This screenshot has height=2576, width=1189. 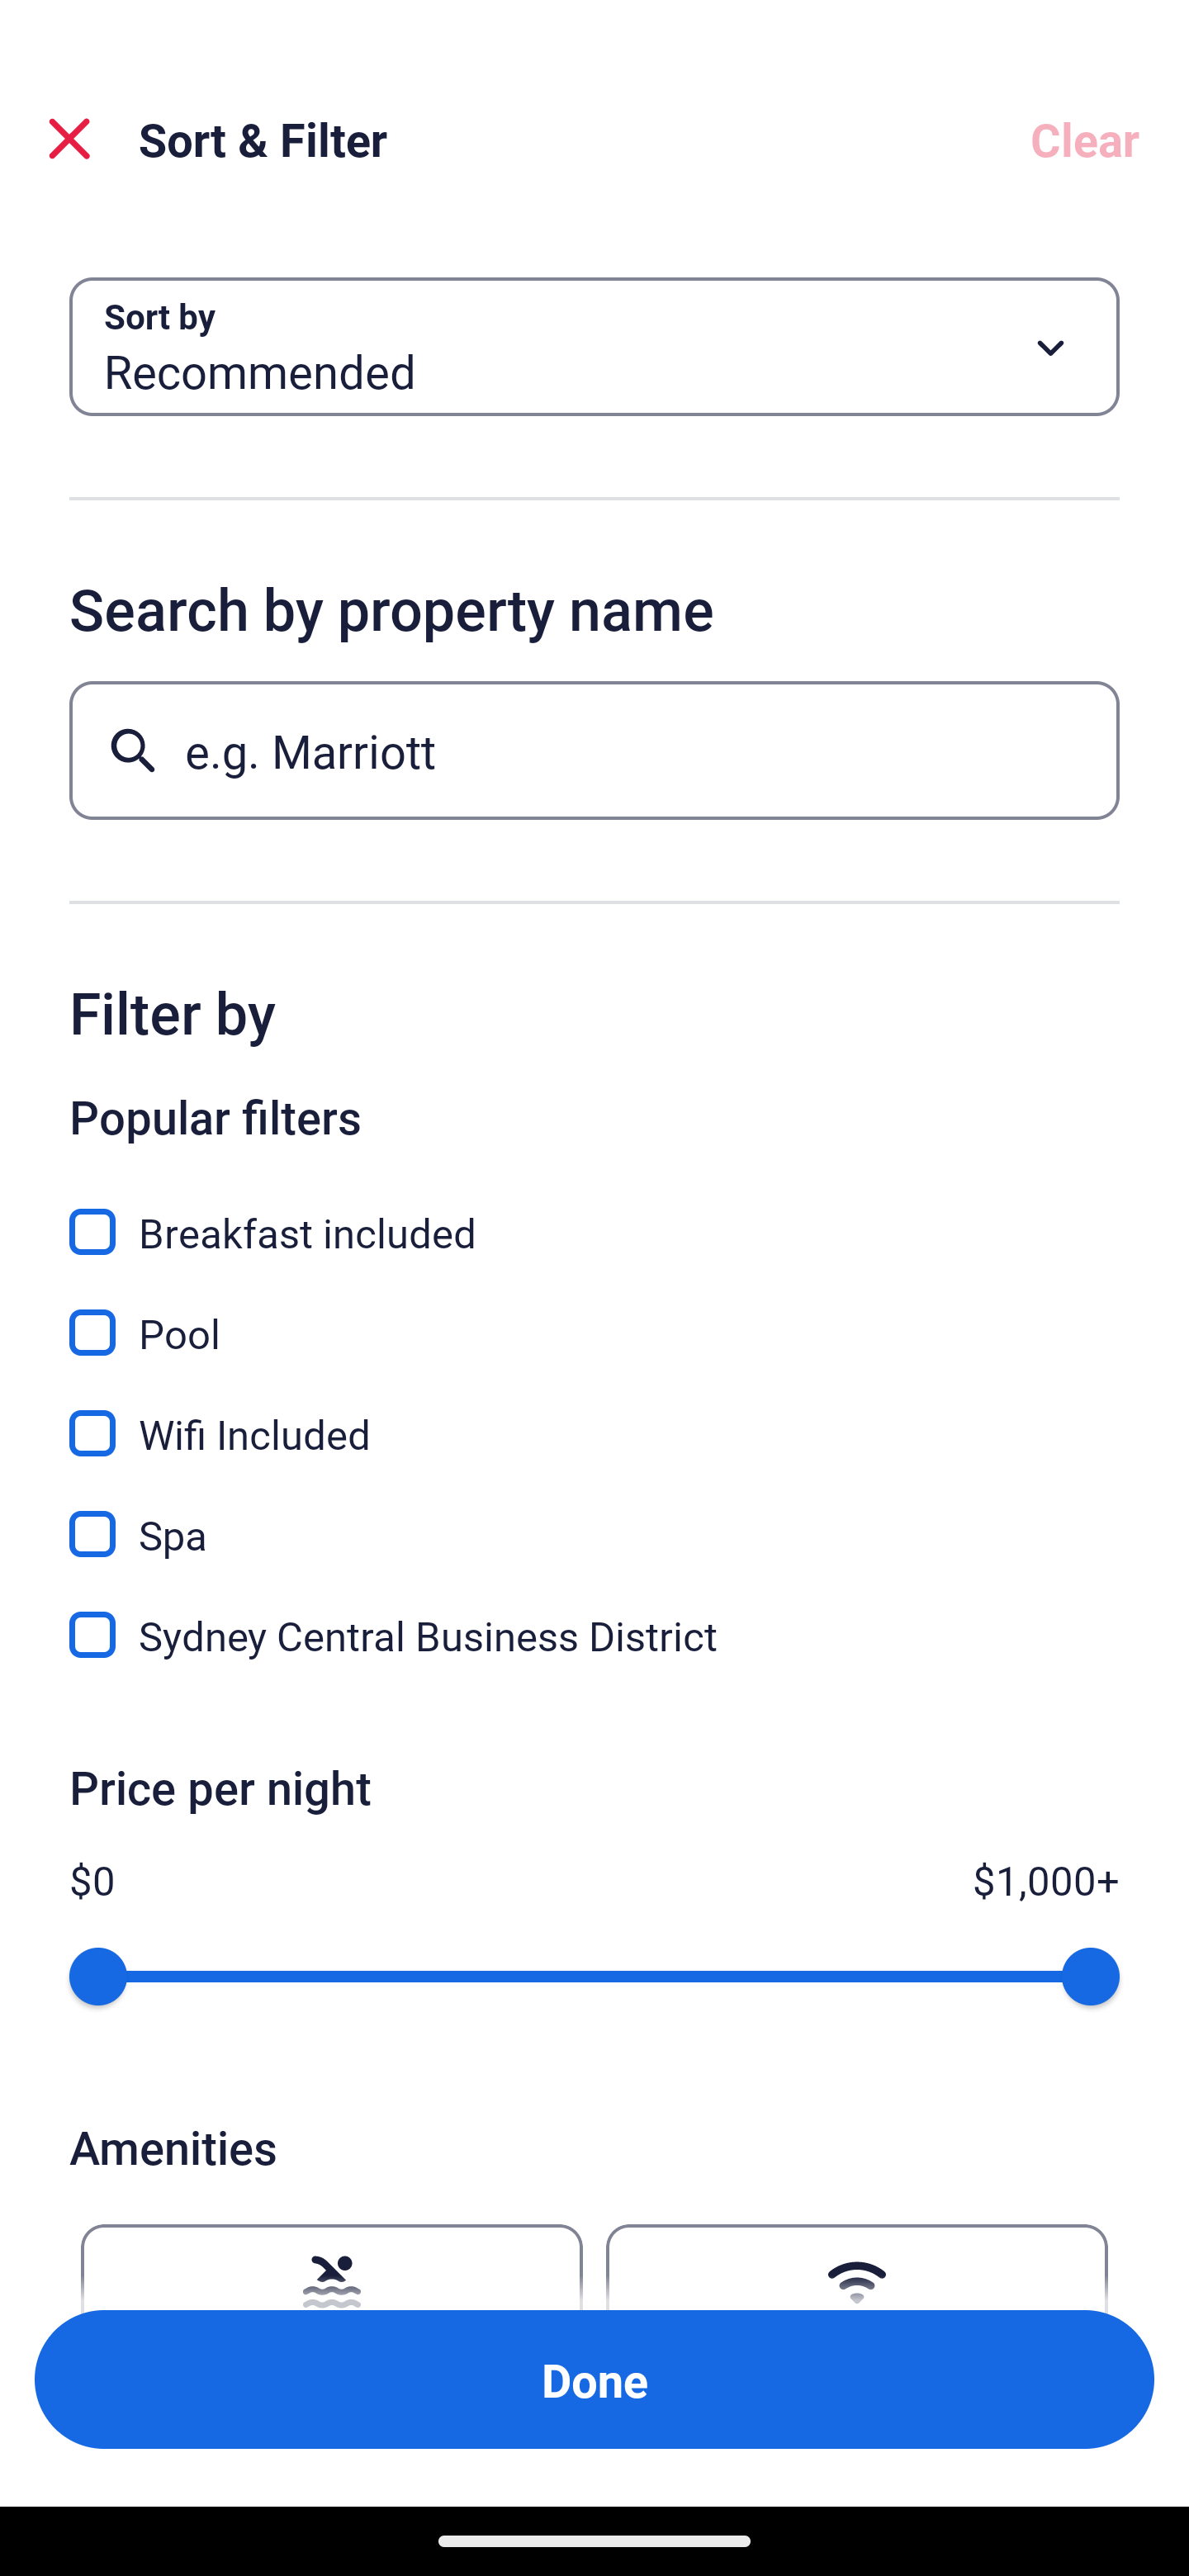 I want to click on Sort by Button Recommended, so click(x=594, y=347).